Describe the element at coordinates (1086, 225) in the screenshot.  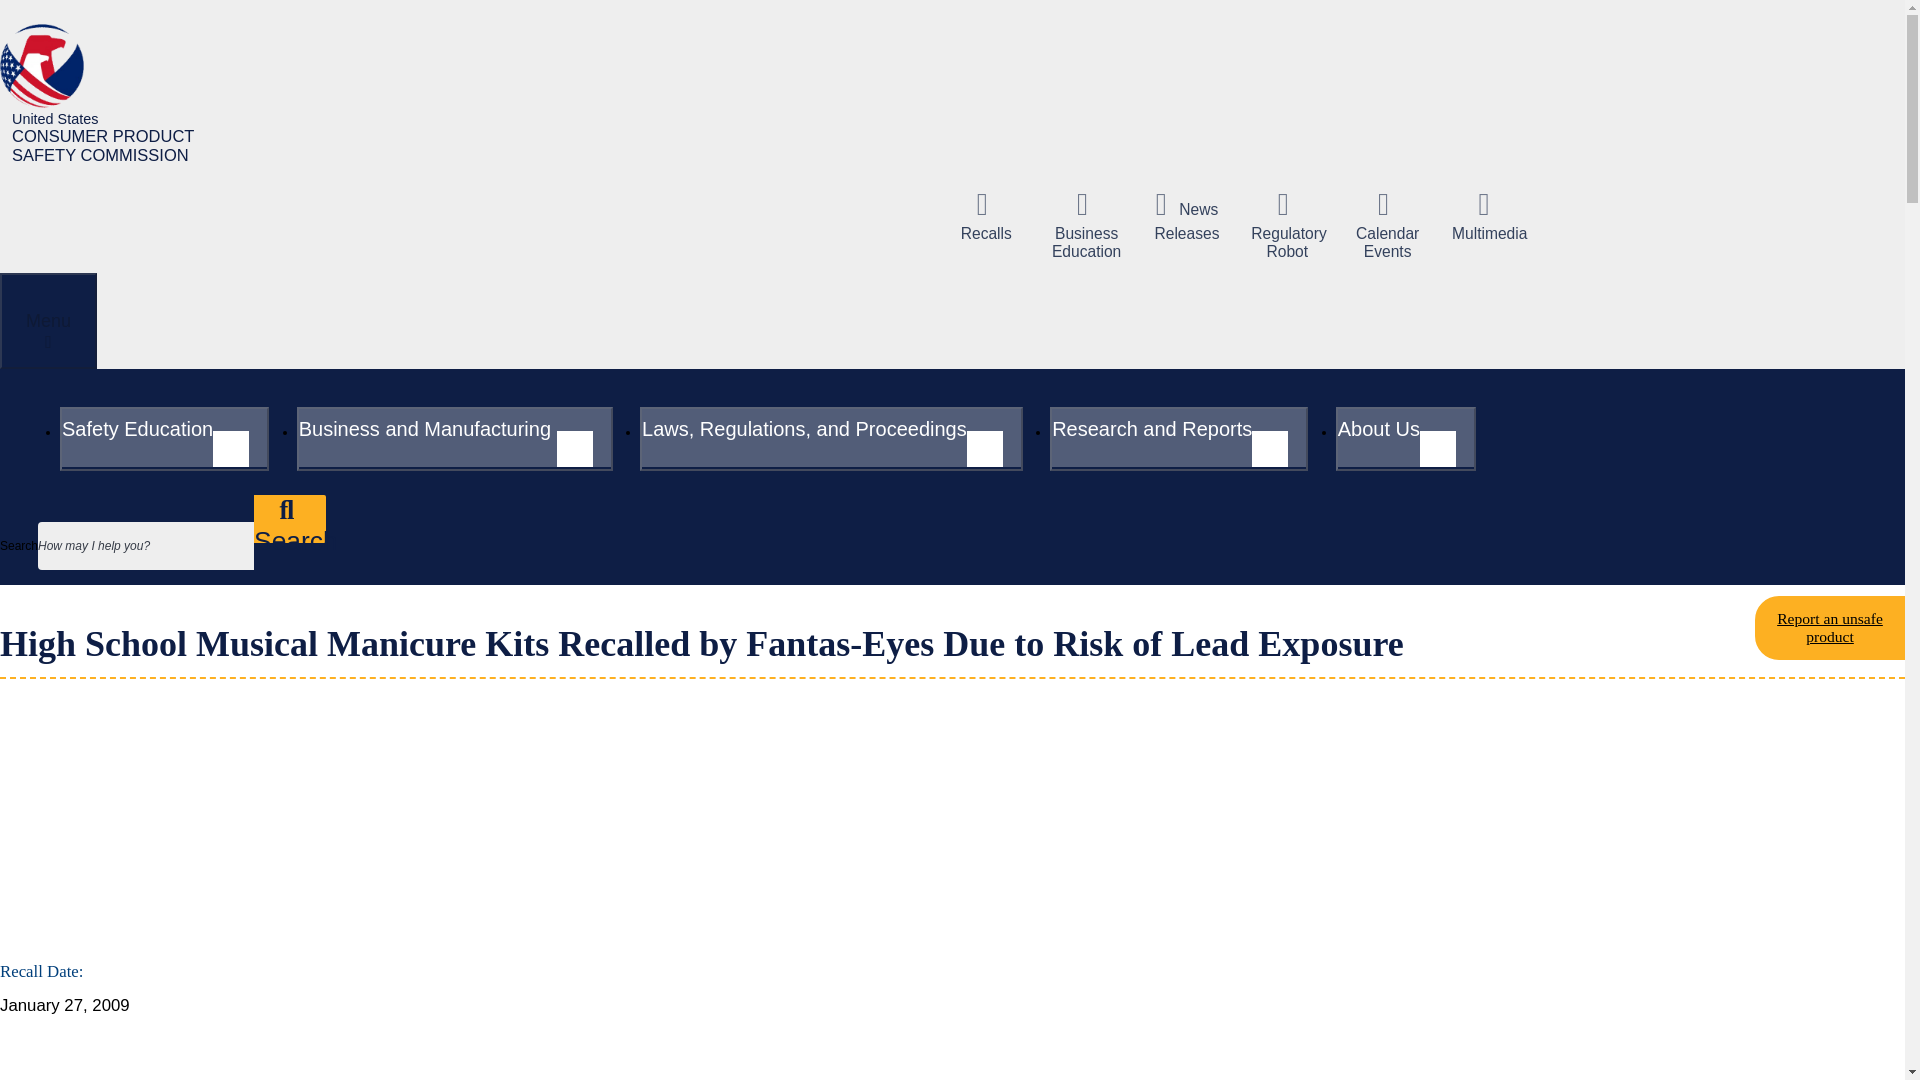
I see `  Business Education` at that location.